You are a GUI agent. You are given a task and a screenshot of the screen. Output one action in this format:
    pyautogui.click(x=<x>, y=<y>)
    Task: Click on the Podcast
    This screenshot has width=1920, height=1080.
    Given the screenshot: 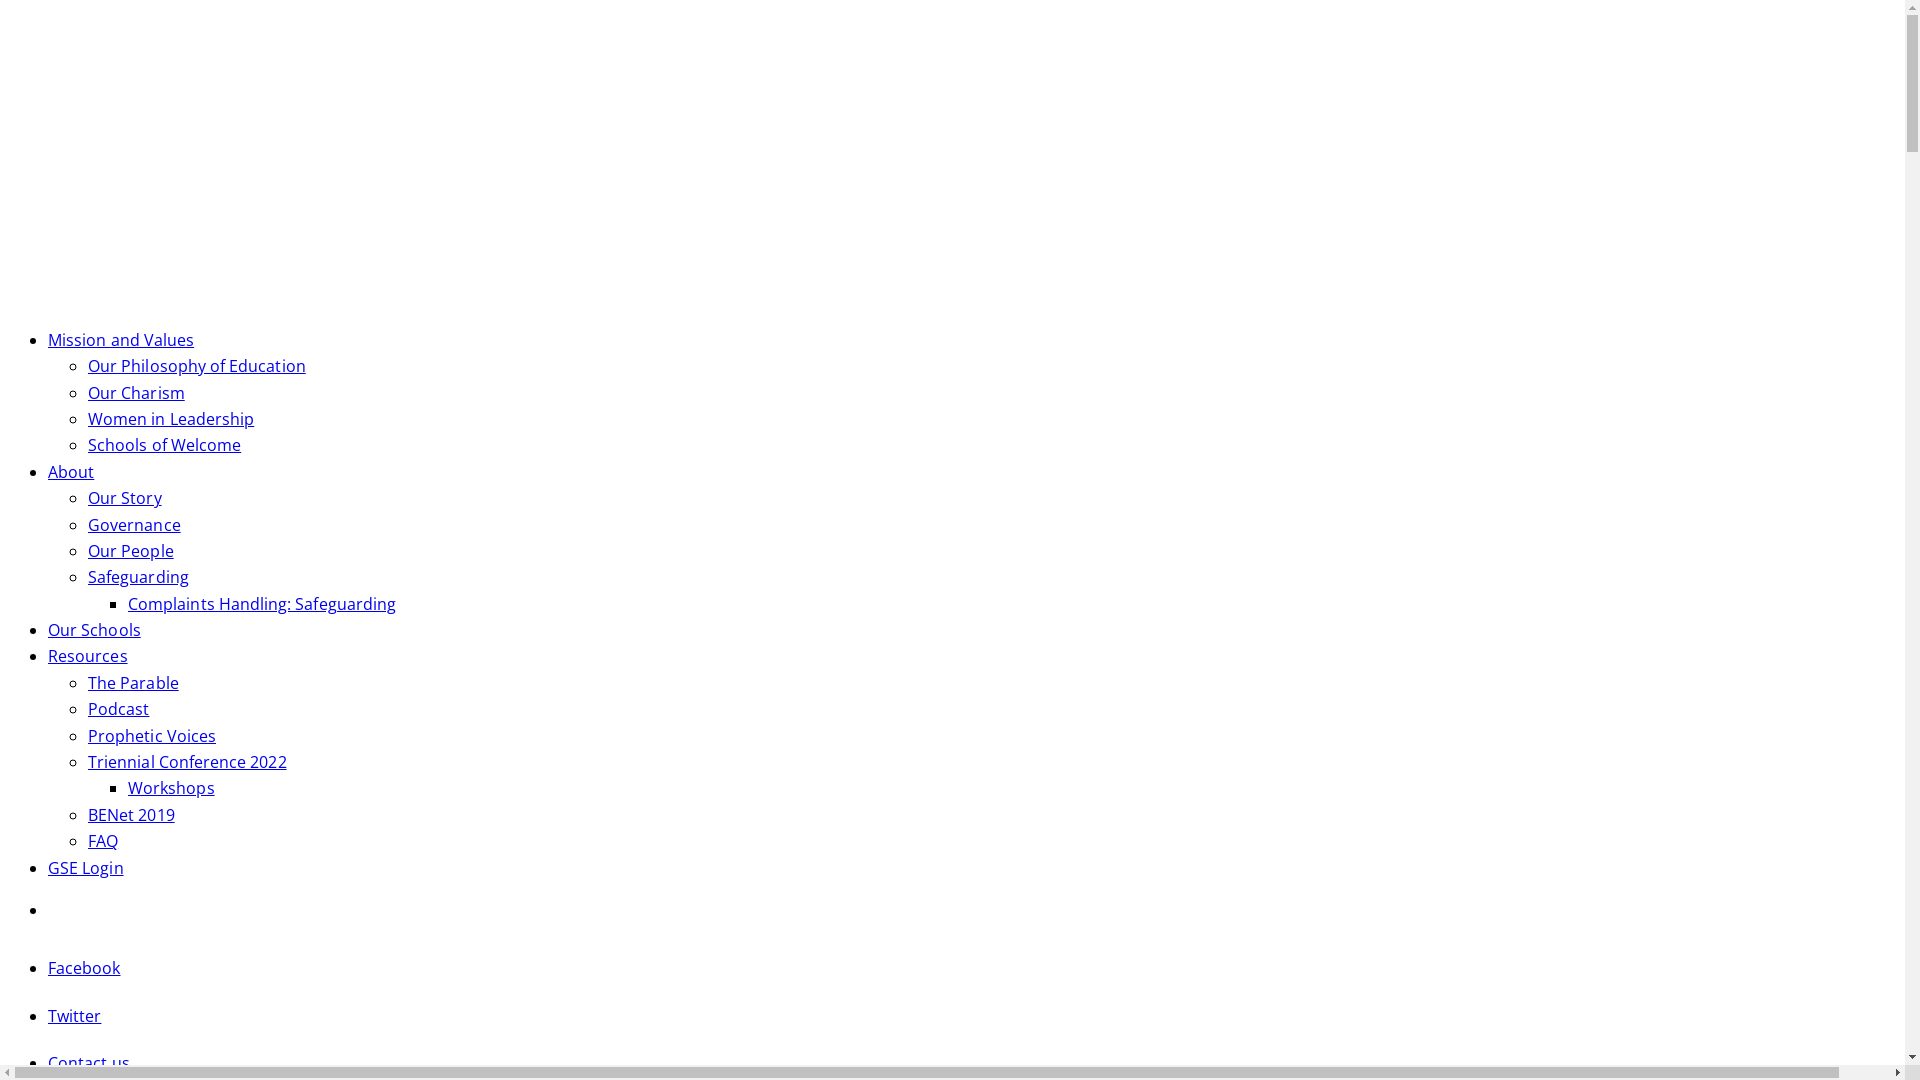 What is the action you would take?
    pyautogui.click(x=118, y=709)
    